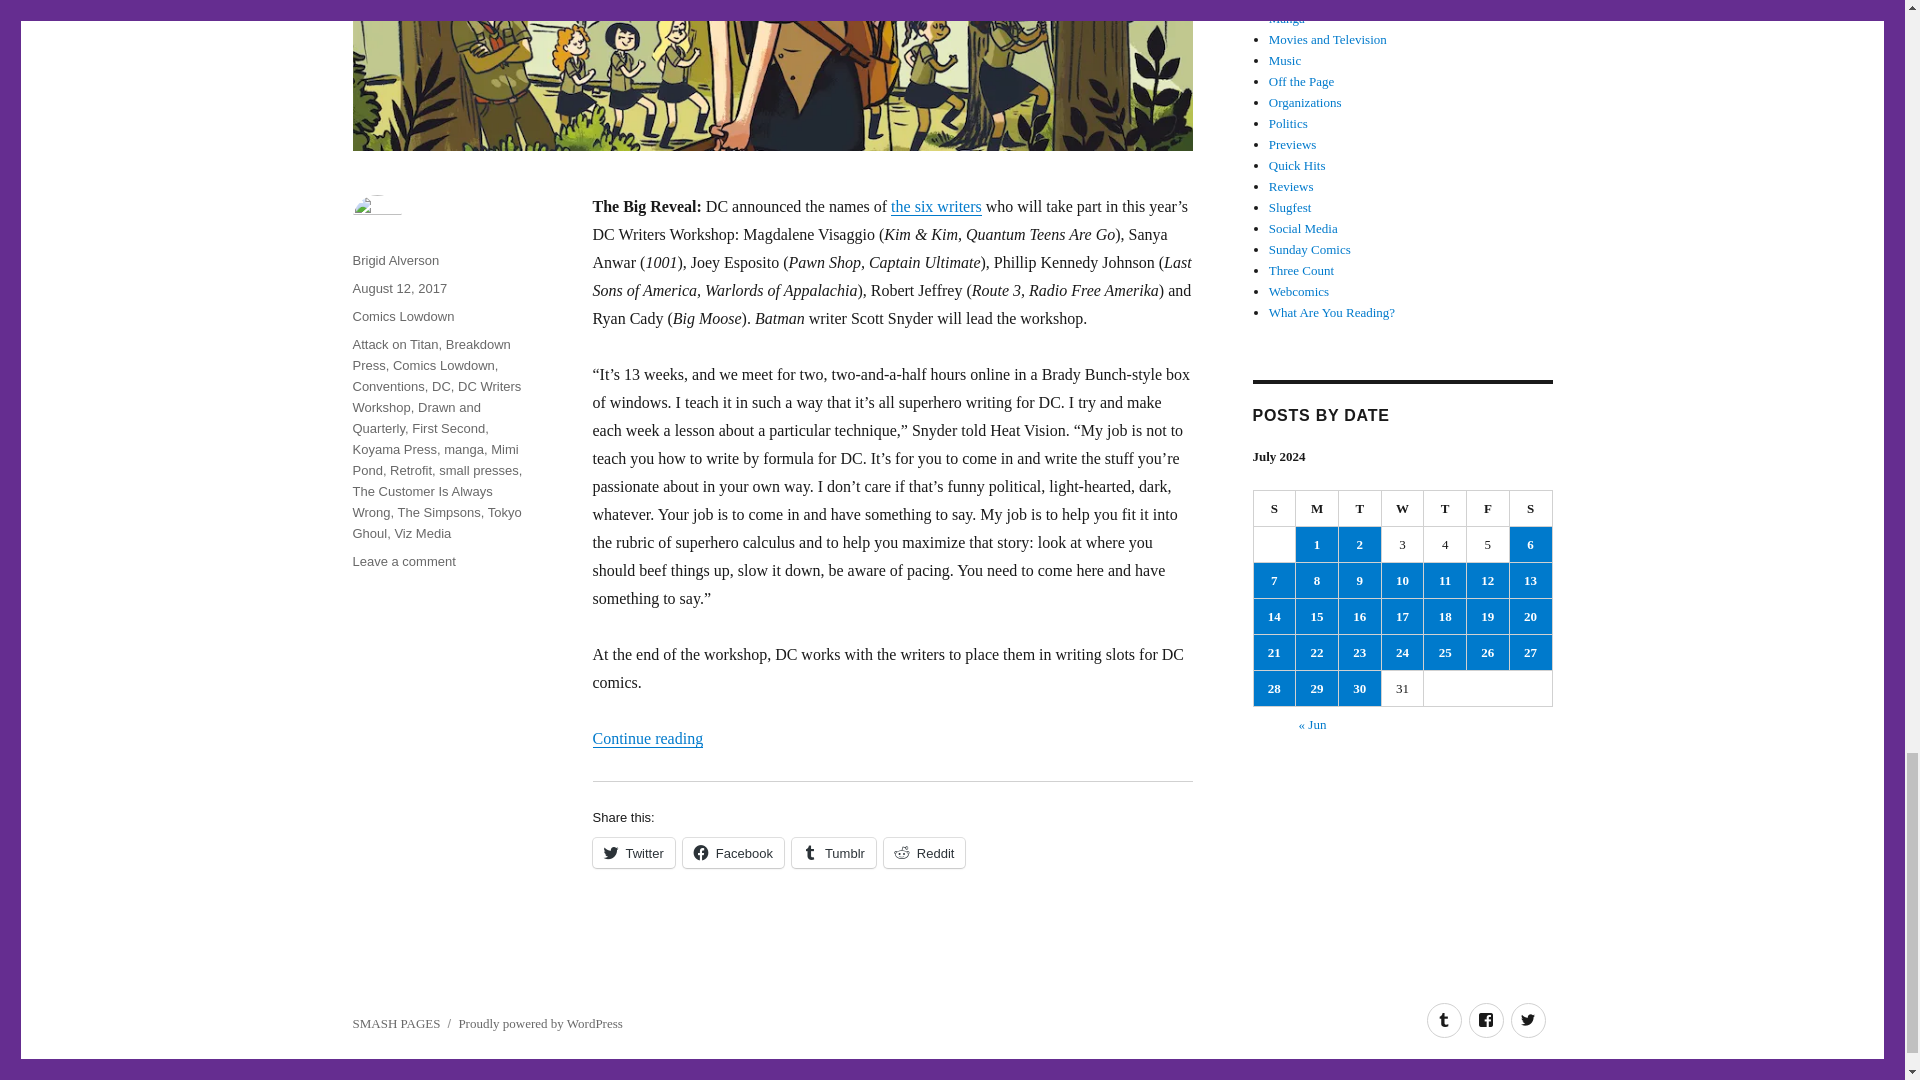  I want to click on Click to share on Reddit, so click(924, 853).